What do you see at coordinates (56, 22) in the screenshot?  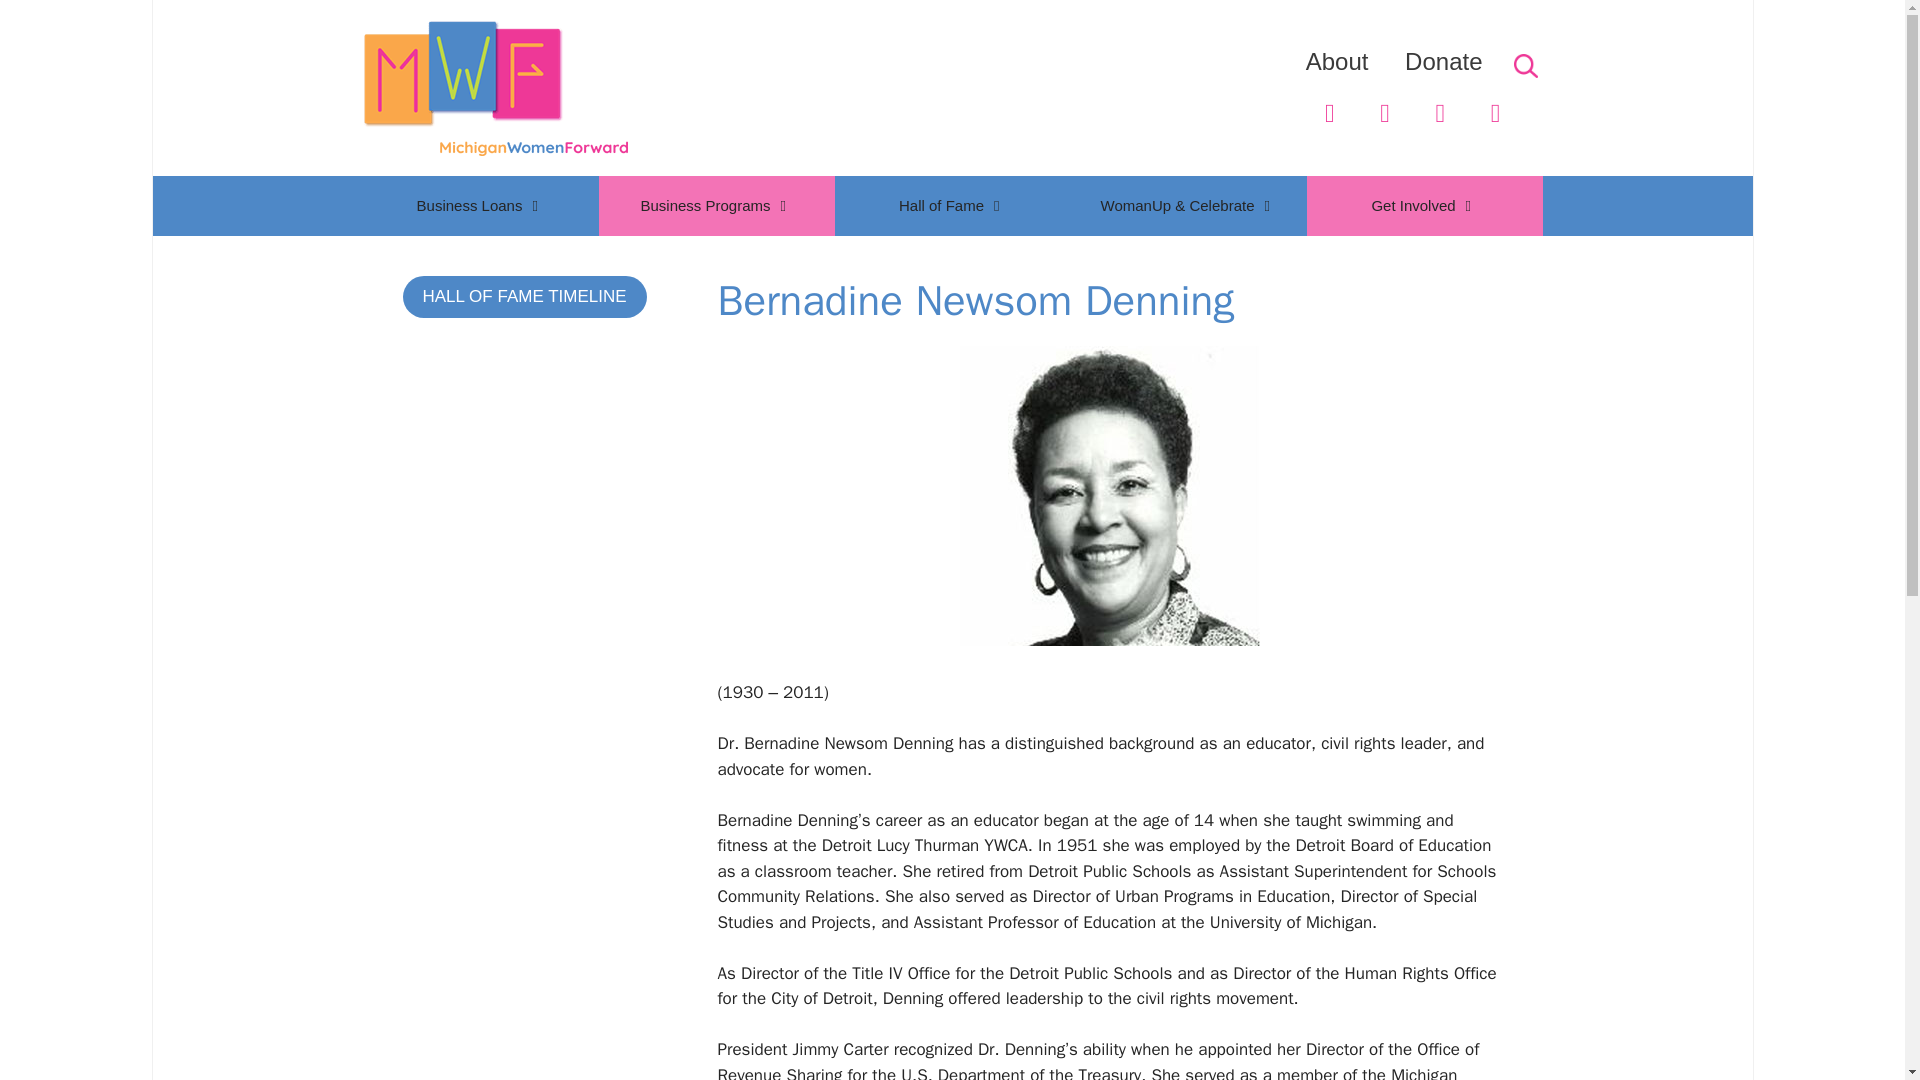 I see `Search` at bounding box center [56, 22].